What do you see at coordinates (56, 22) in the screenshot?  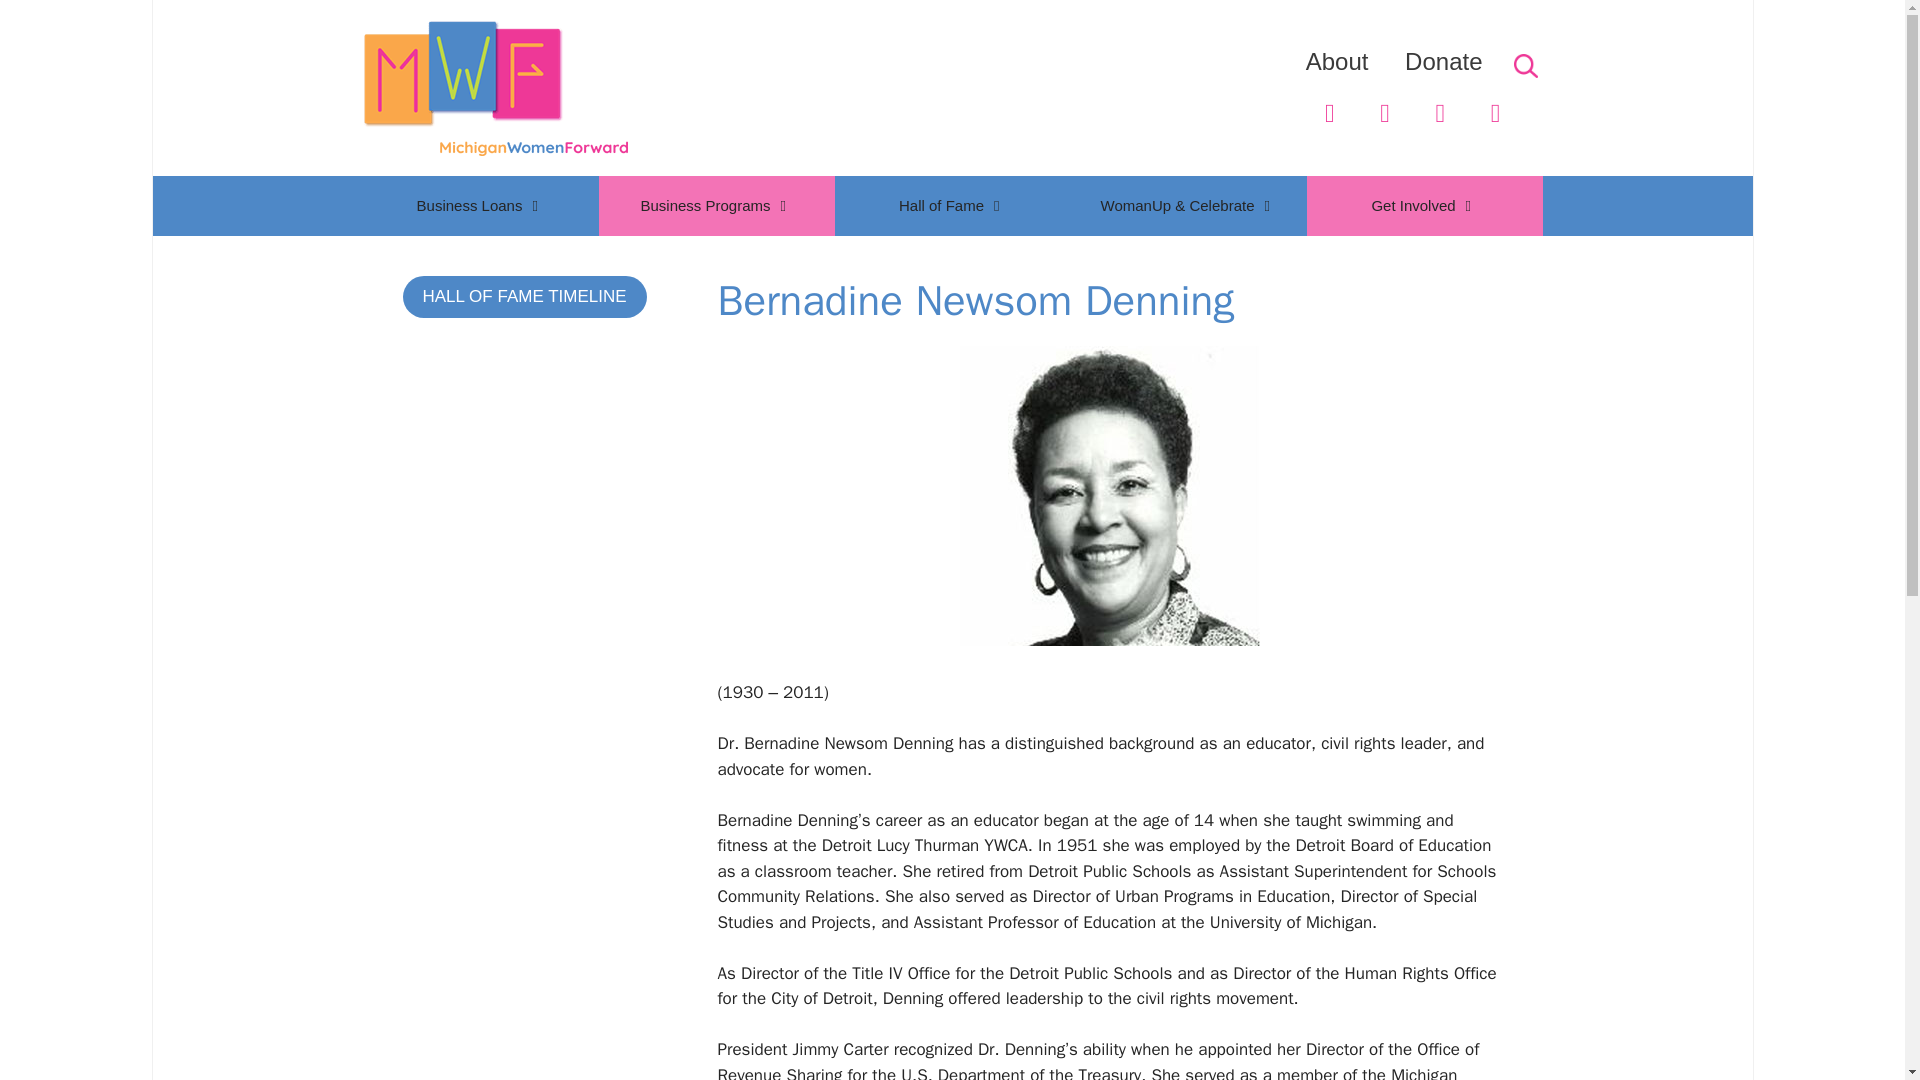 I see `Search` at bounding box center [56, 22].